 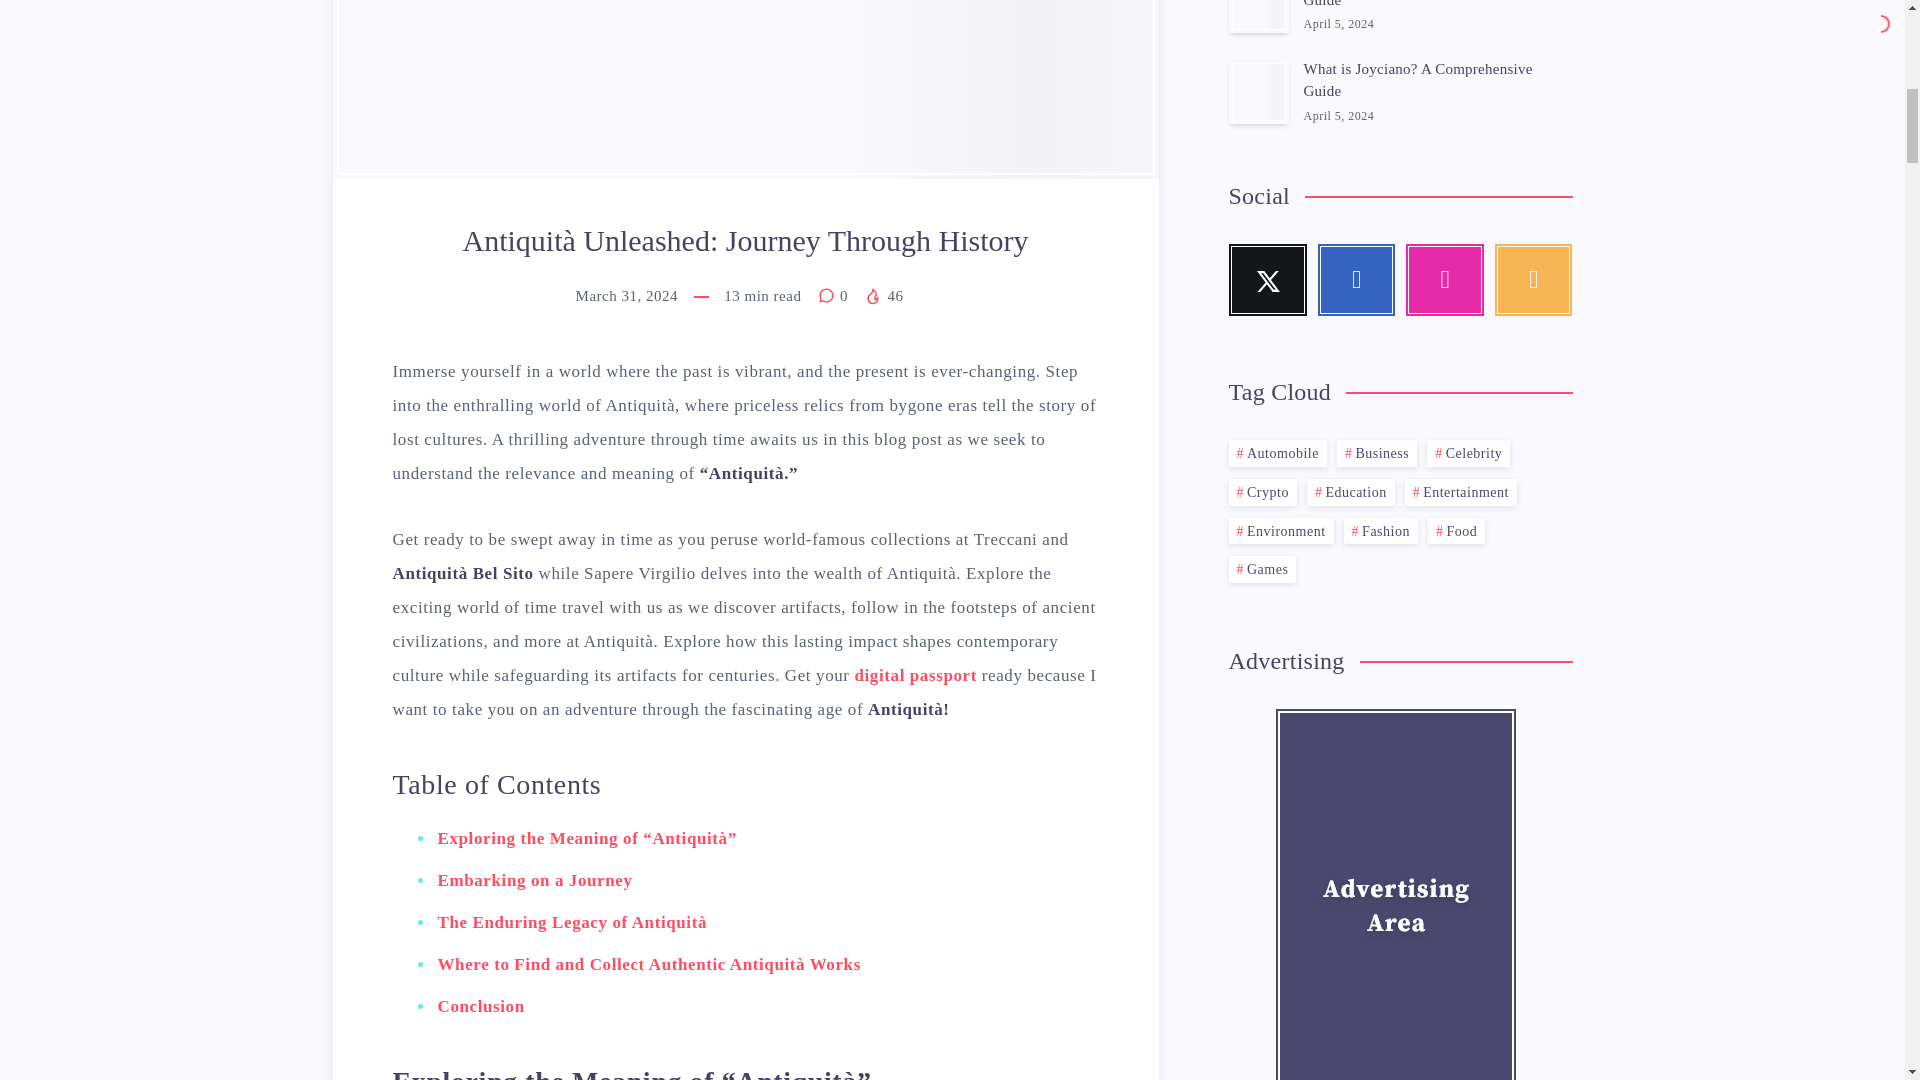 I want to click on 0, so click(x=834, y=296).